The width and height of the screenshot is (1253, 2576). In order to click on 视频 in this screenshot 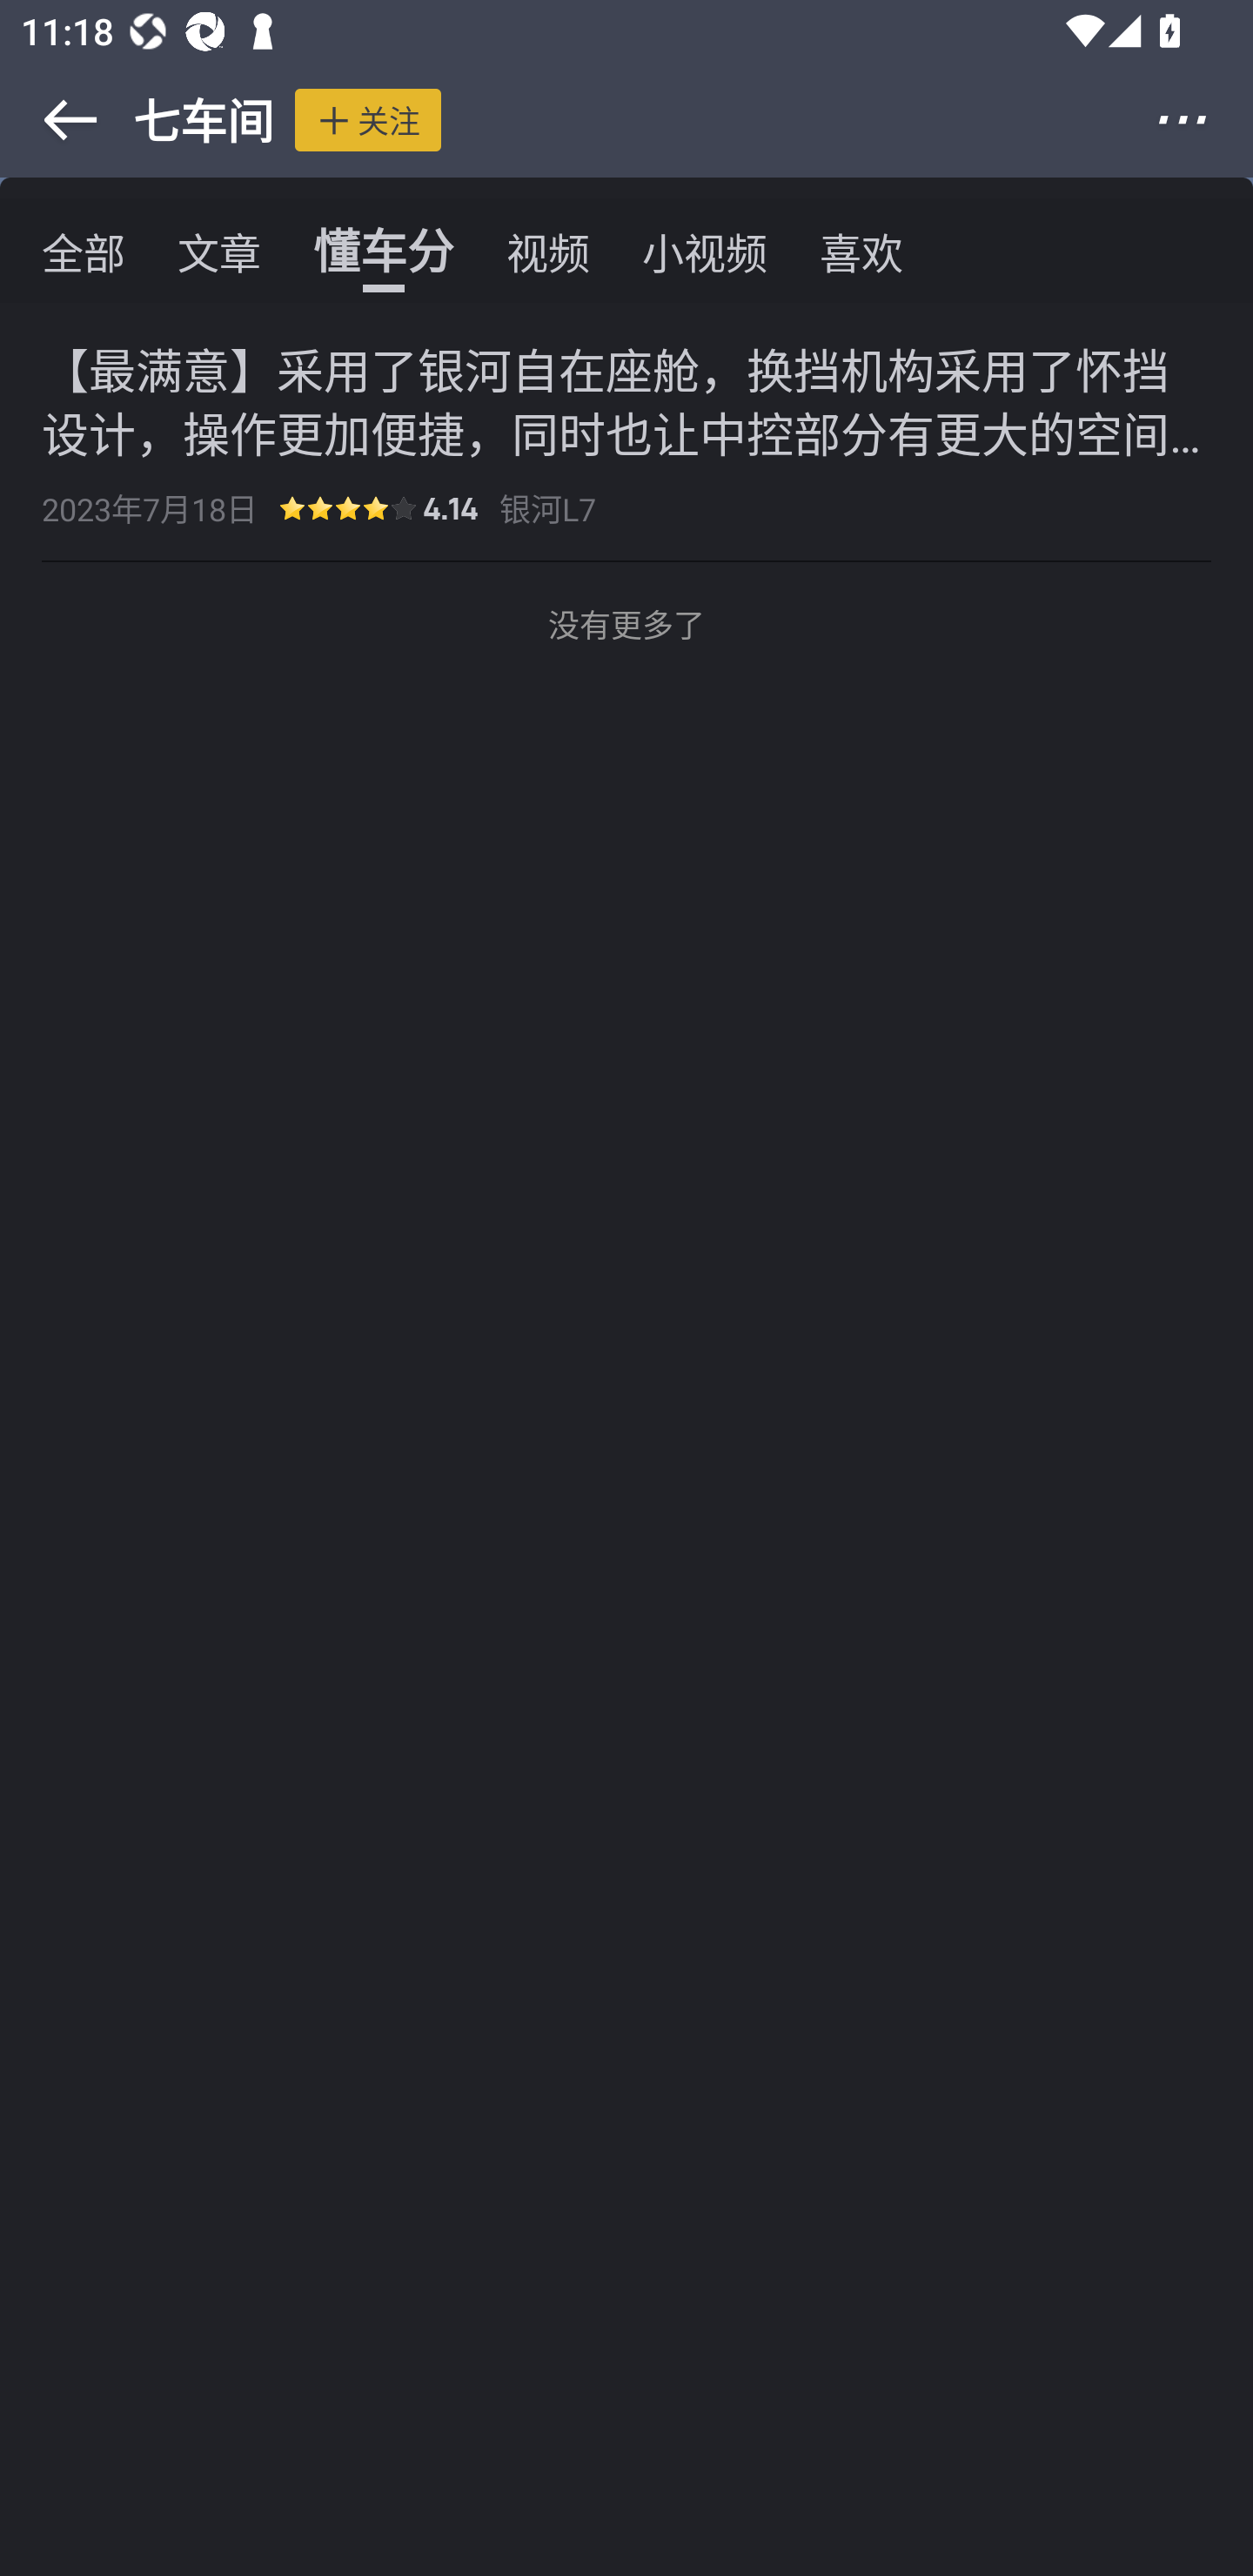, I will do `click(548, 251)`.